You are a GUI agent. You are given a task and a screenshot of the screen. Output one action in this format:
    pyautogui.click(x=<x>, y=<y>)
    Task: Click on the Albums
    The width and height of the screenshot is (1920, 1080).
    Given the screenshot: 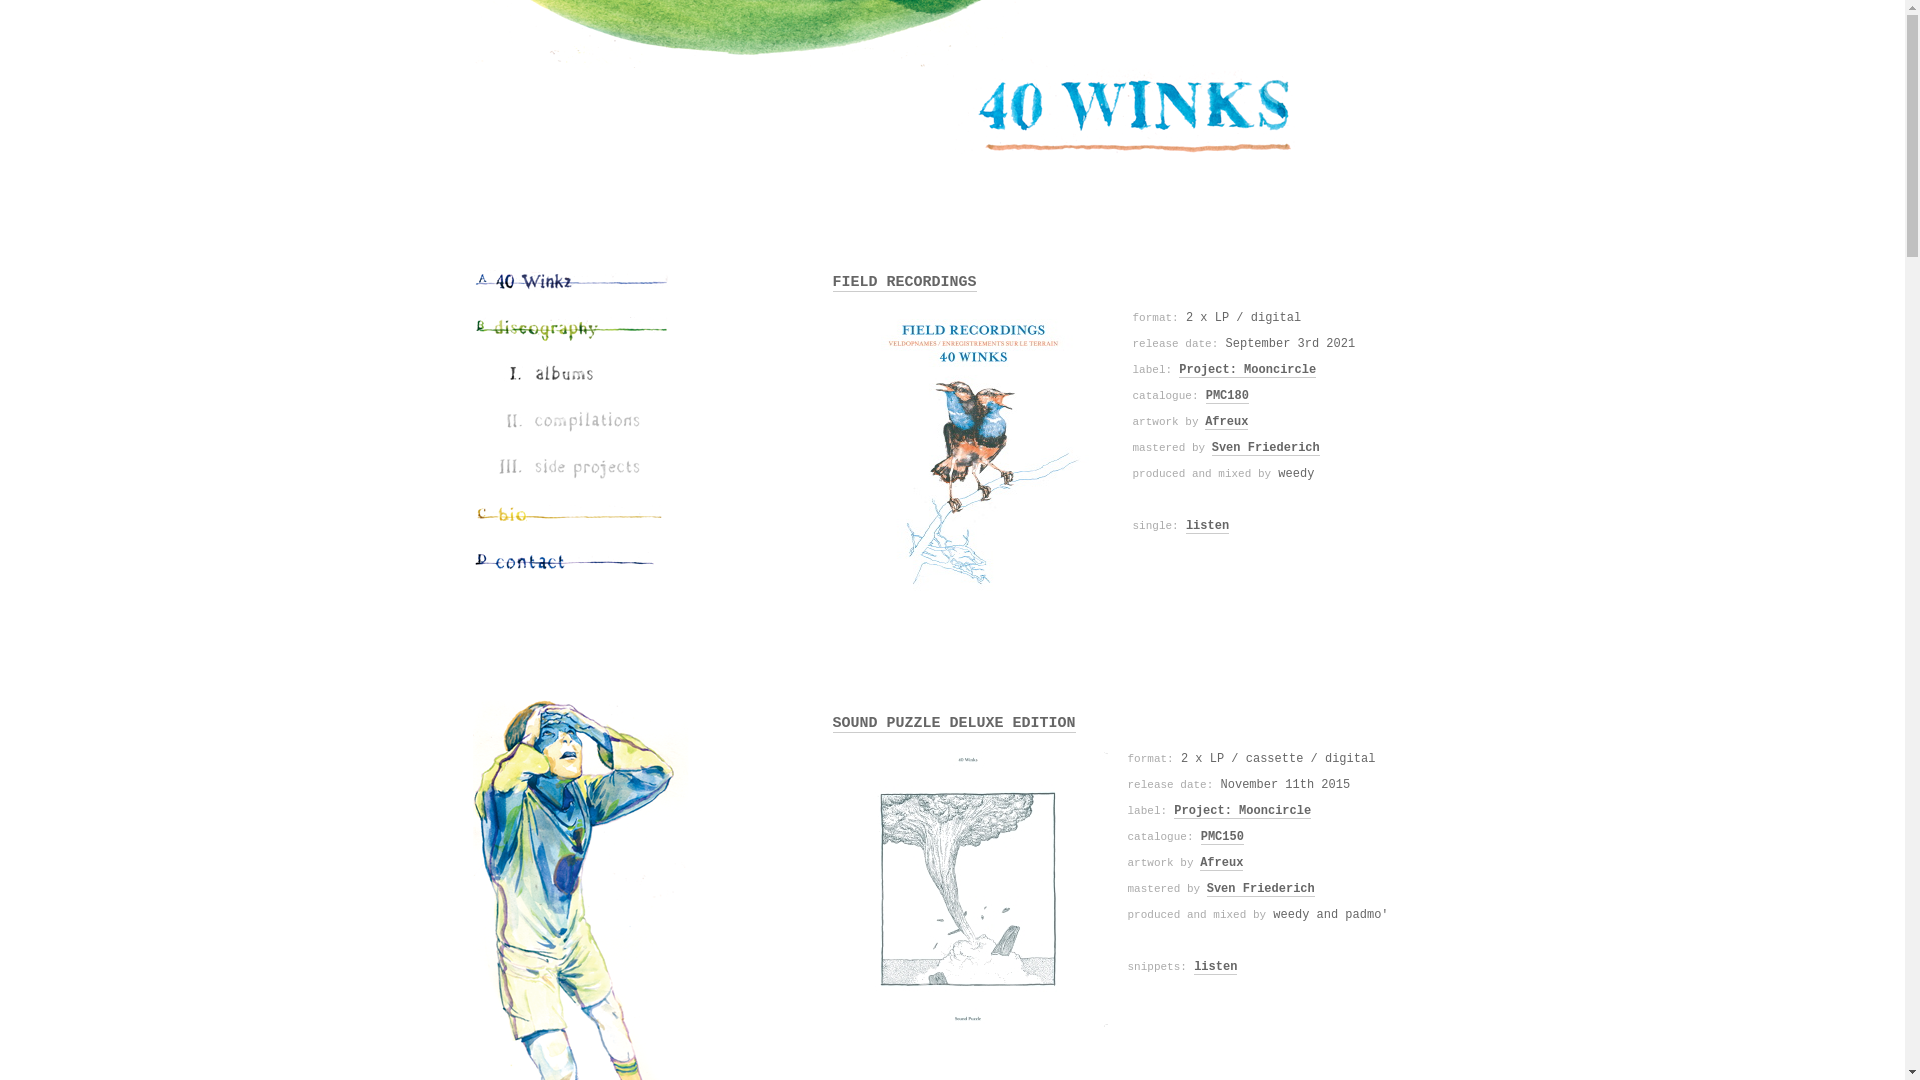 What is the action you would take?
    pyautogui.click(x=582, y=378)
    